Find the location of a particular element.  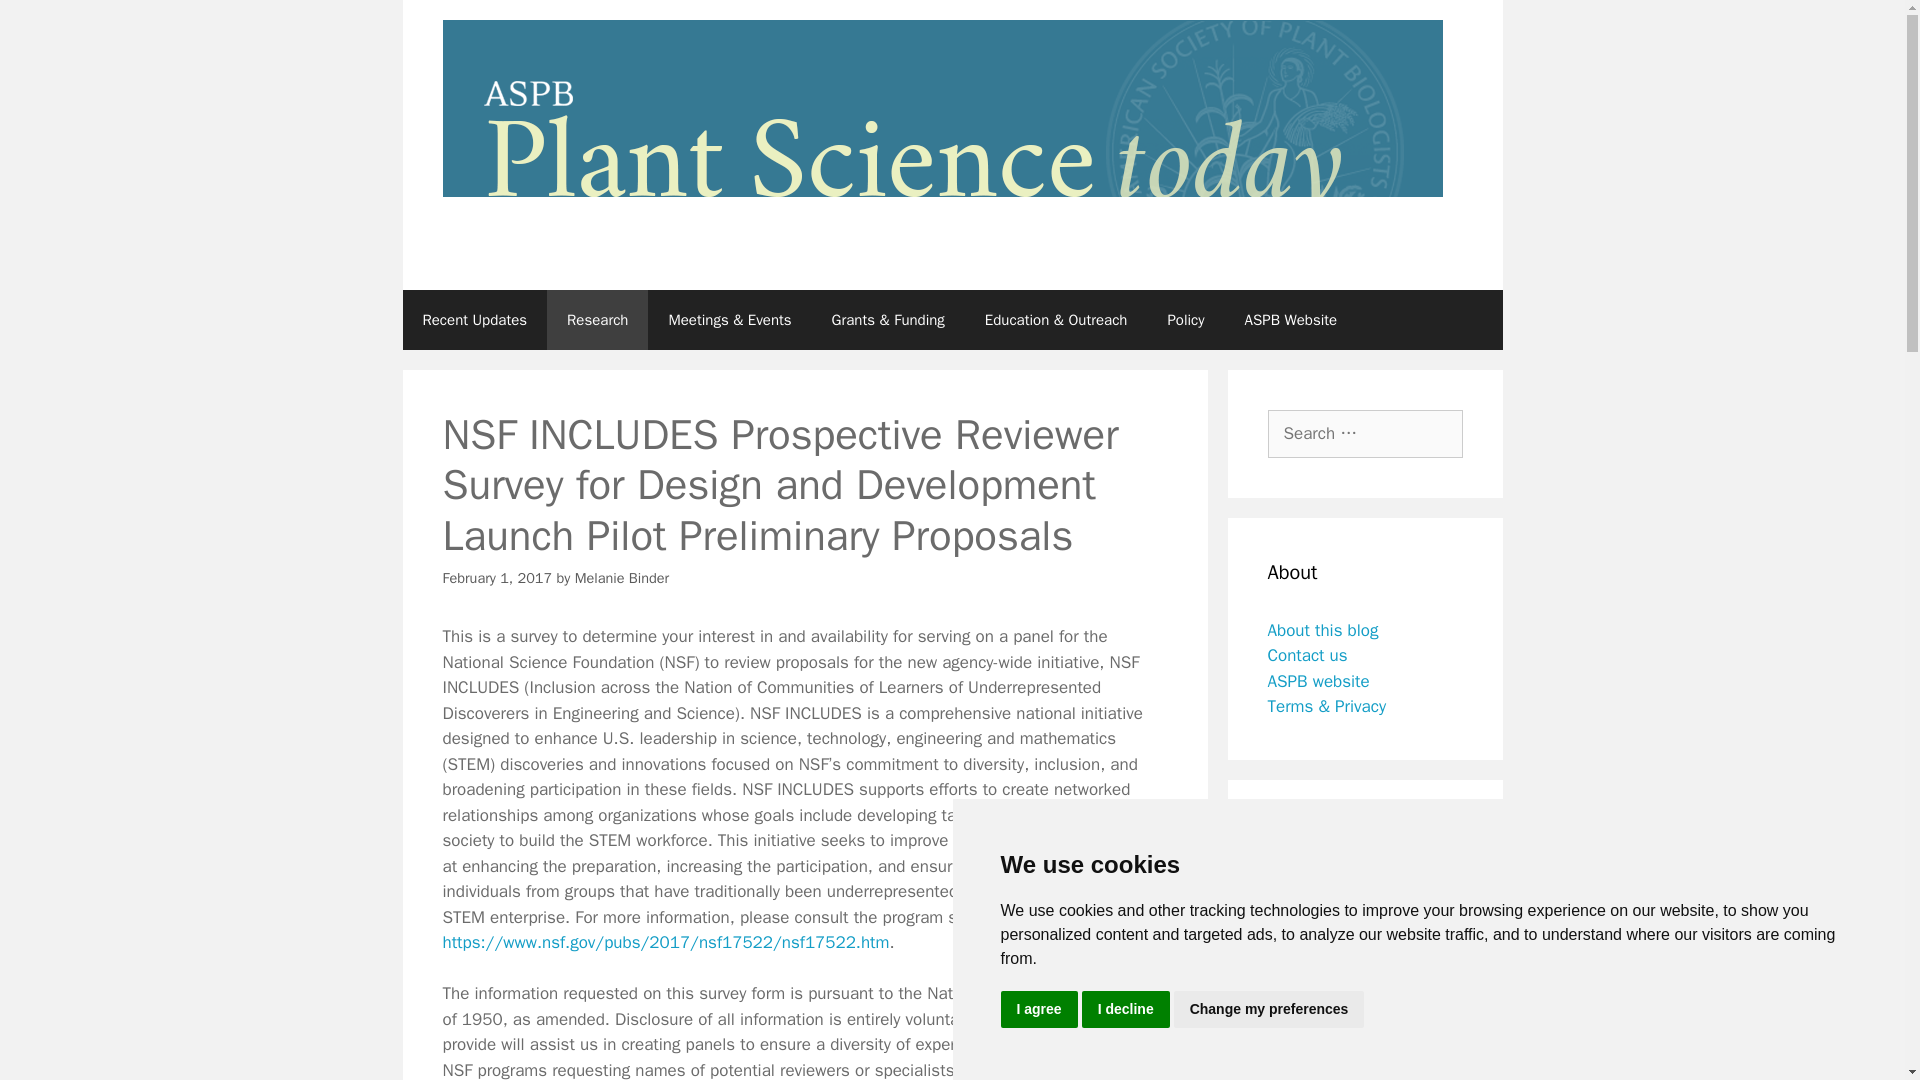

Change my preferences is located at coordinates (1269, 1010).